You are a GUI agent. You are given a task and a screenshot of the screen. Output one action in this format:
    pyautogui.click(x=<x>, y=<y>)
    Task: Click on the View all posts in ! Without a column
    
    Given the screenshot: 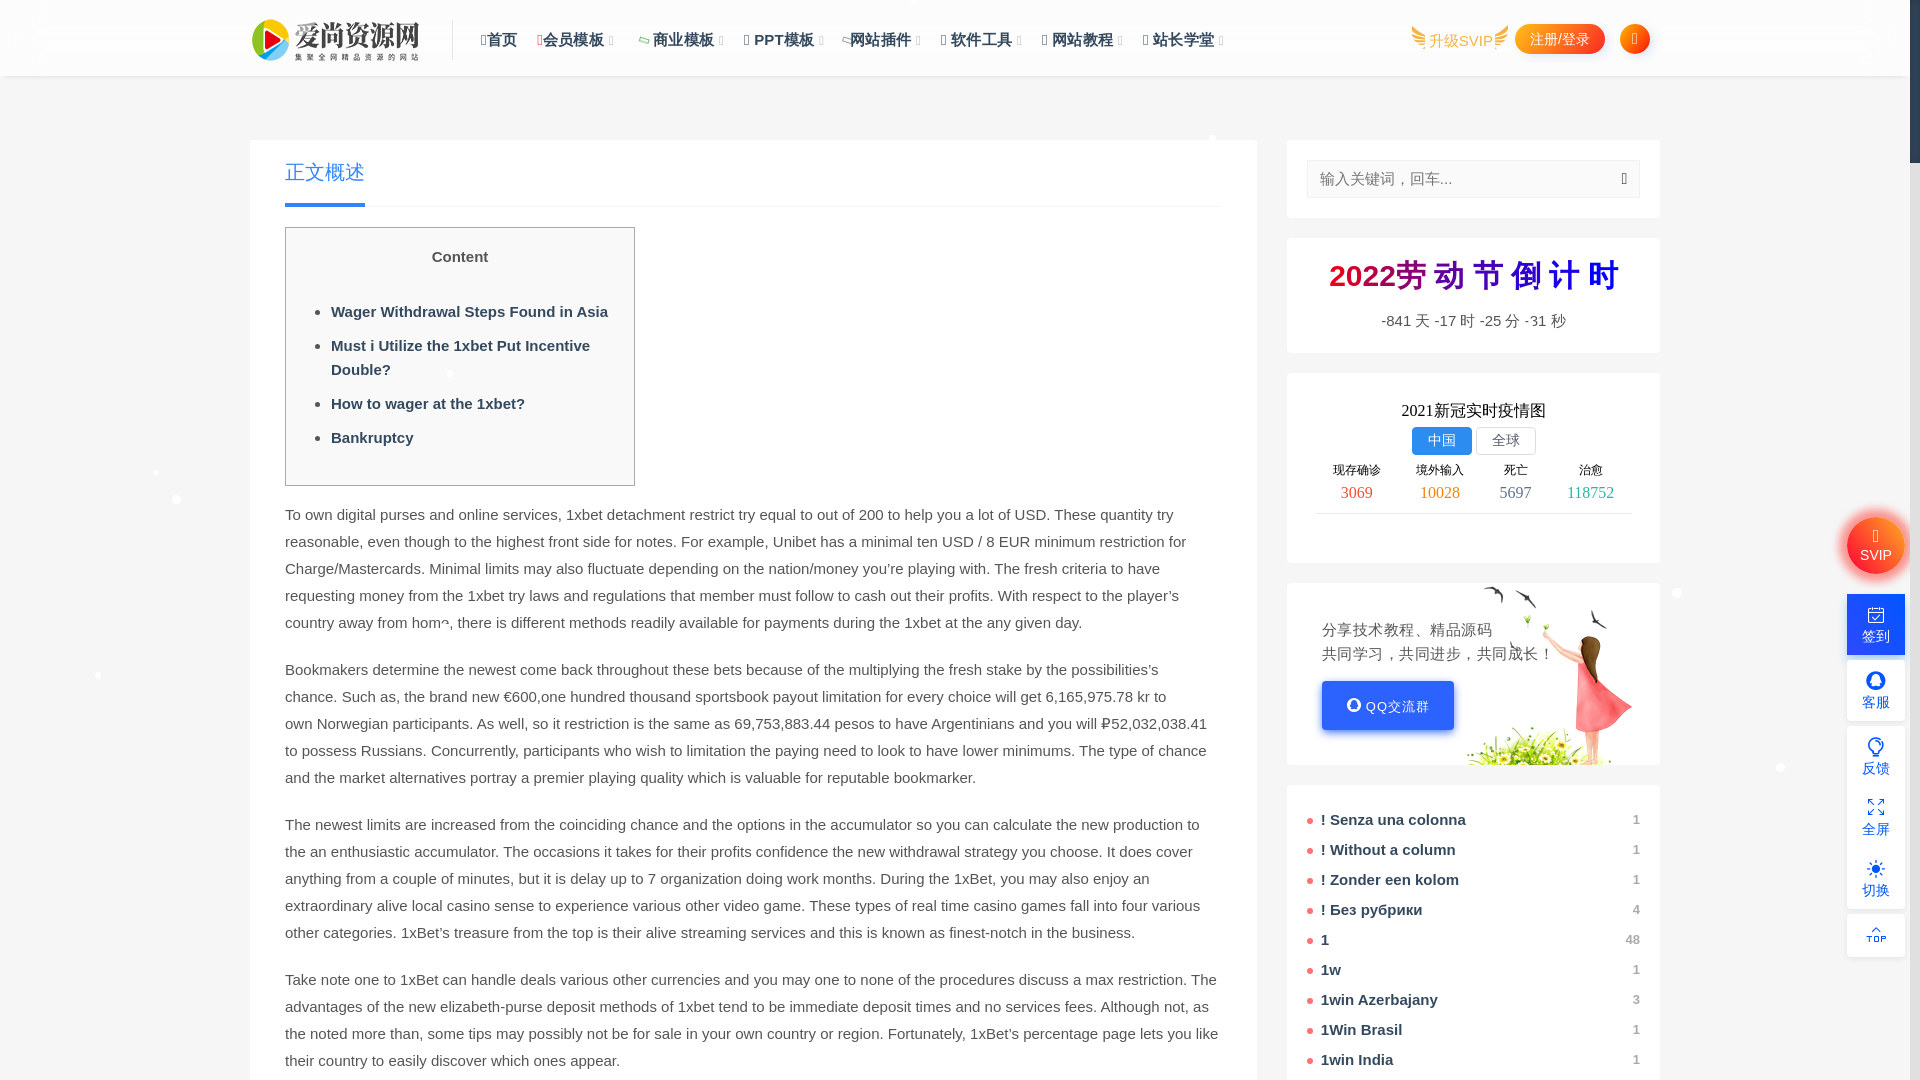 What is the action you would take?
    pyautogui.click(x=1473, y=850)
    